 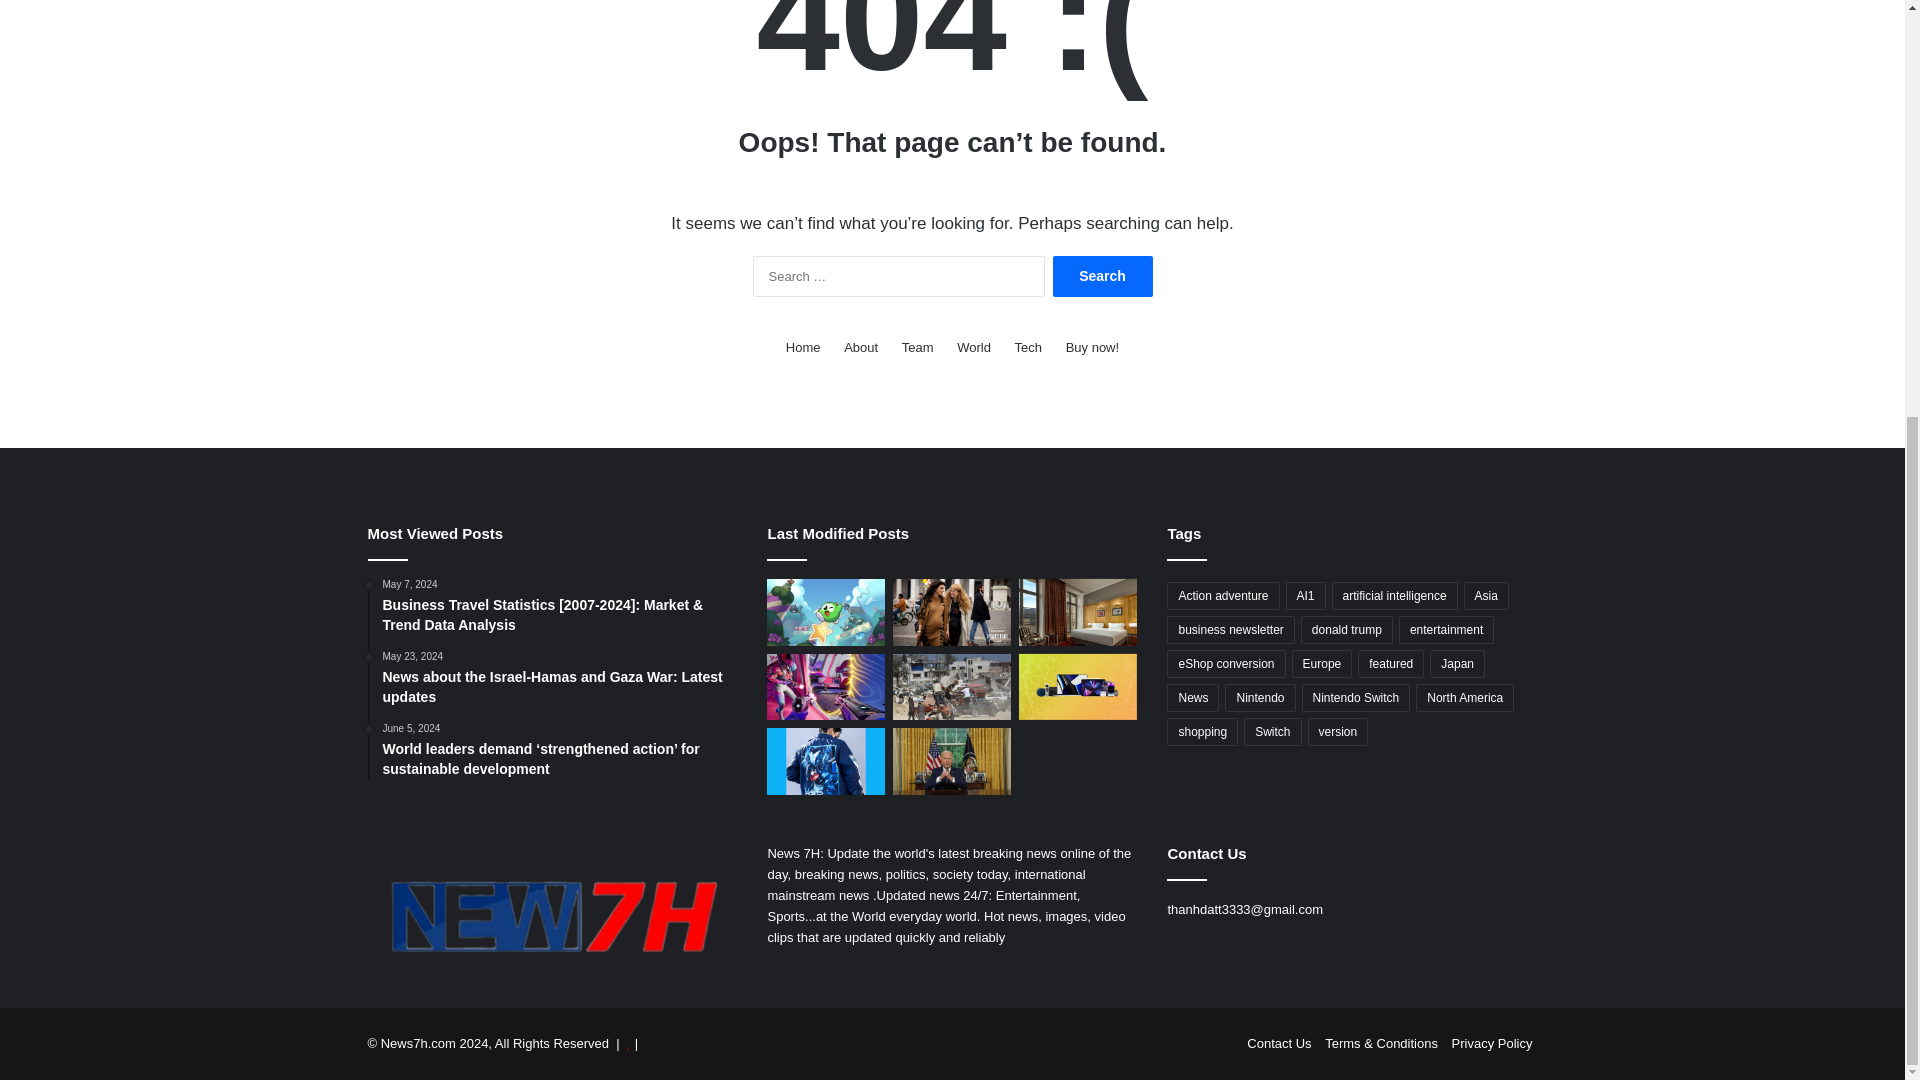 I want to click on eShop conversion, so click(x=1226, y=664).